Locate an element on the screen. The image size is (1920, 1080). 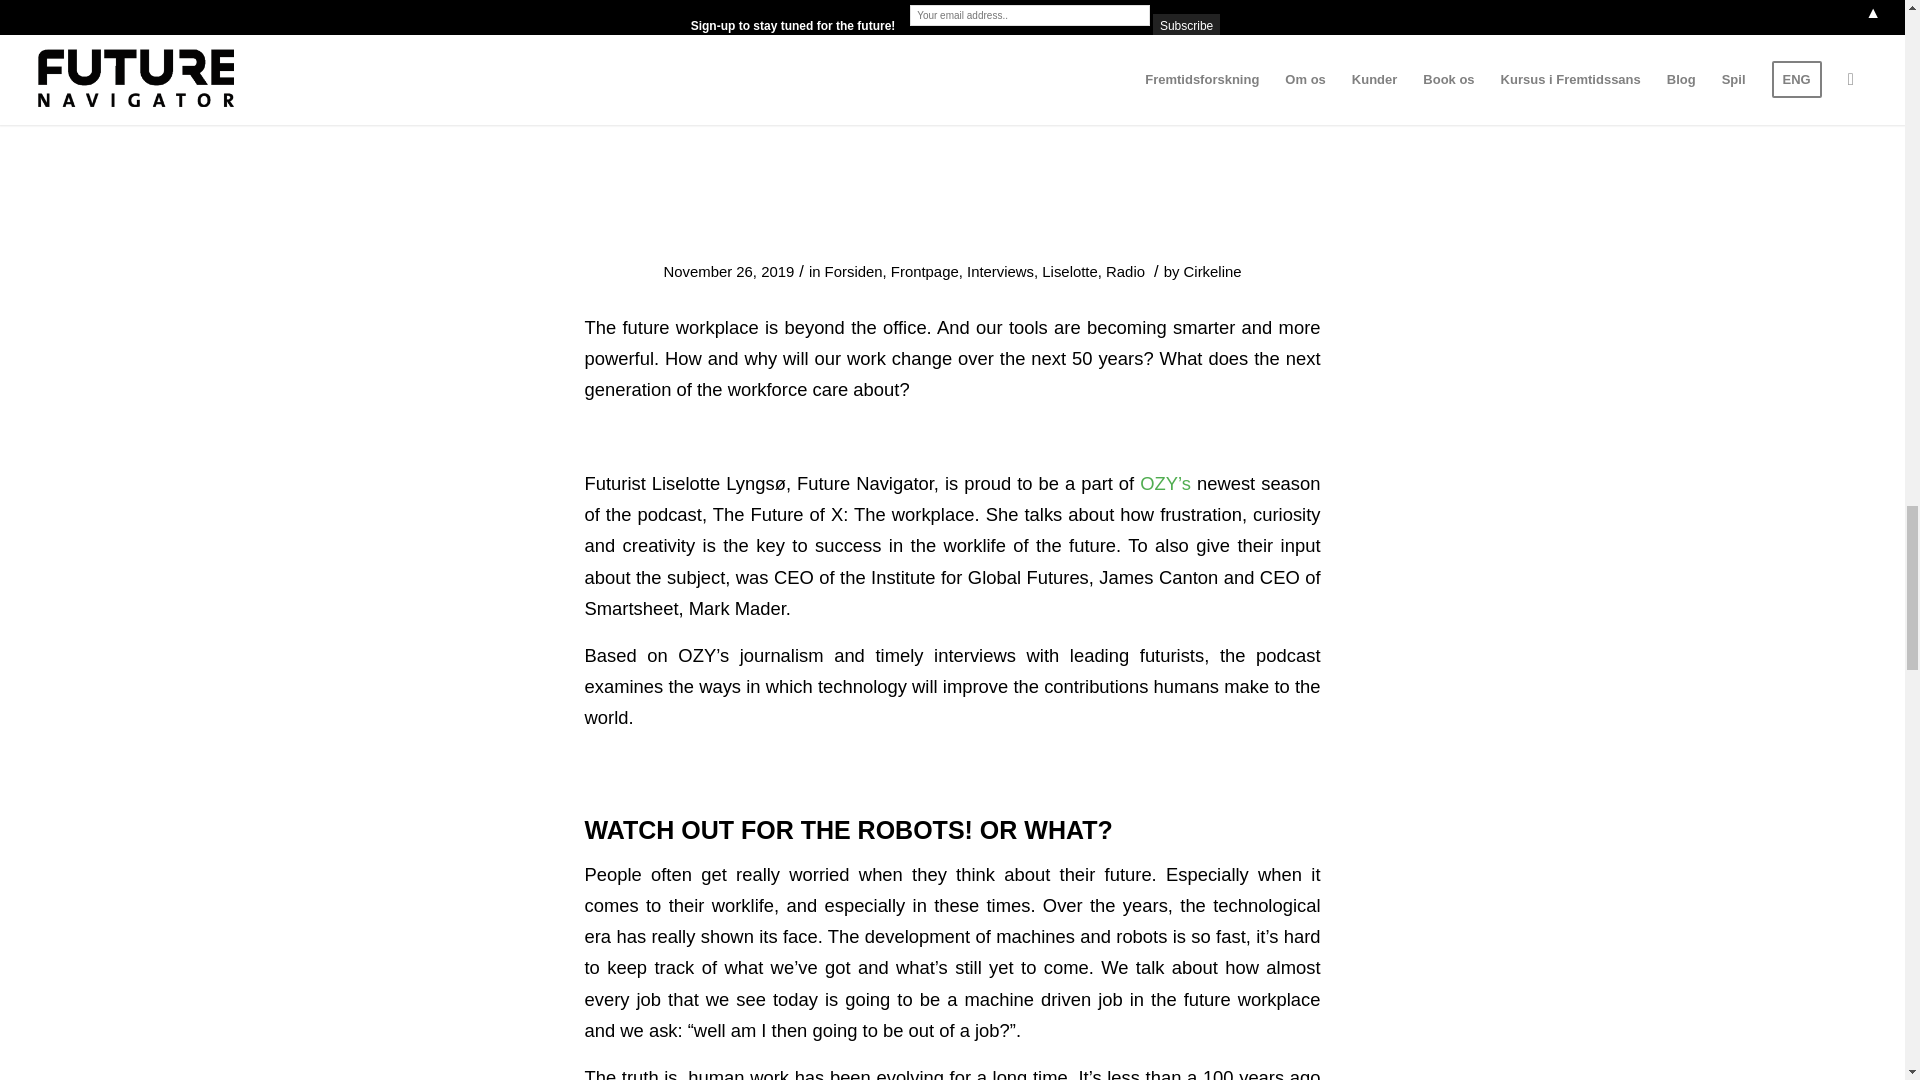
Posts by Cirkeline is located at coordinates (1213, 271).